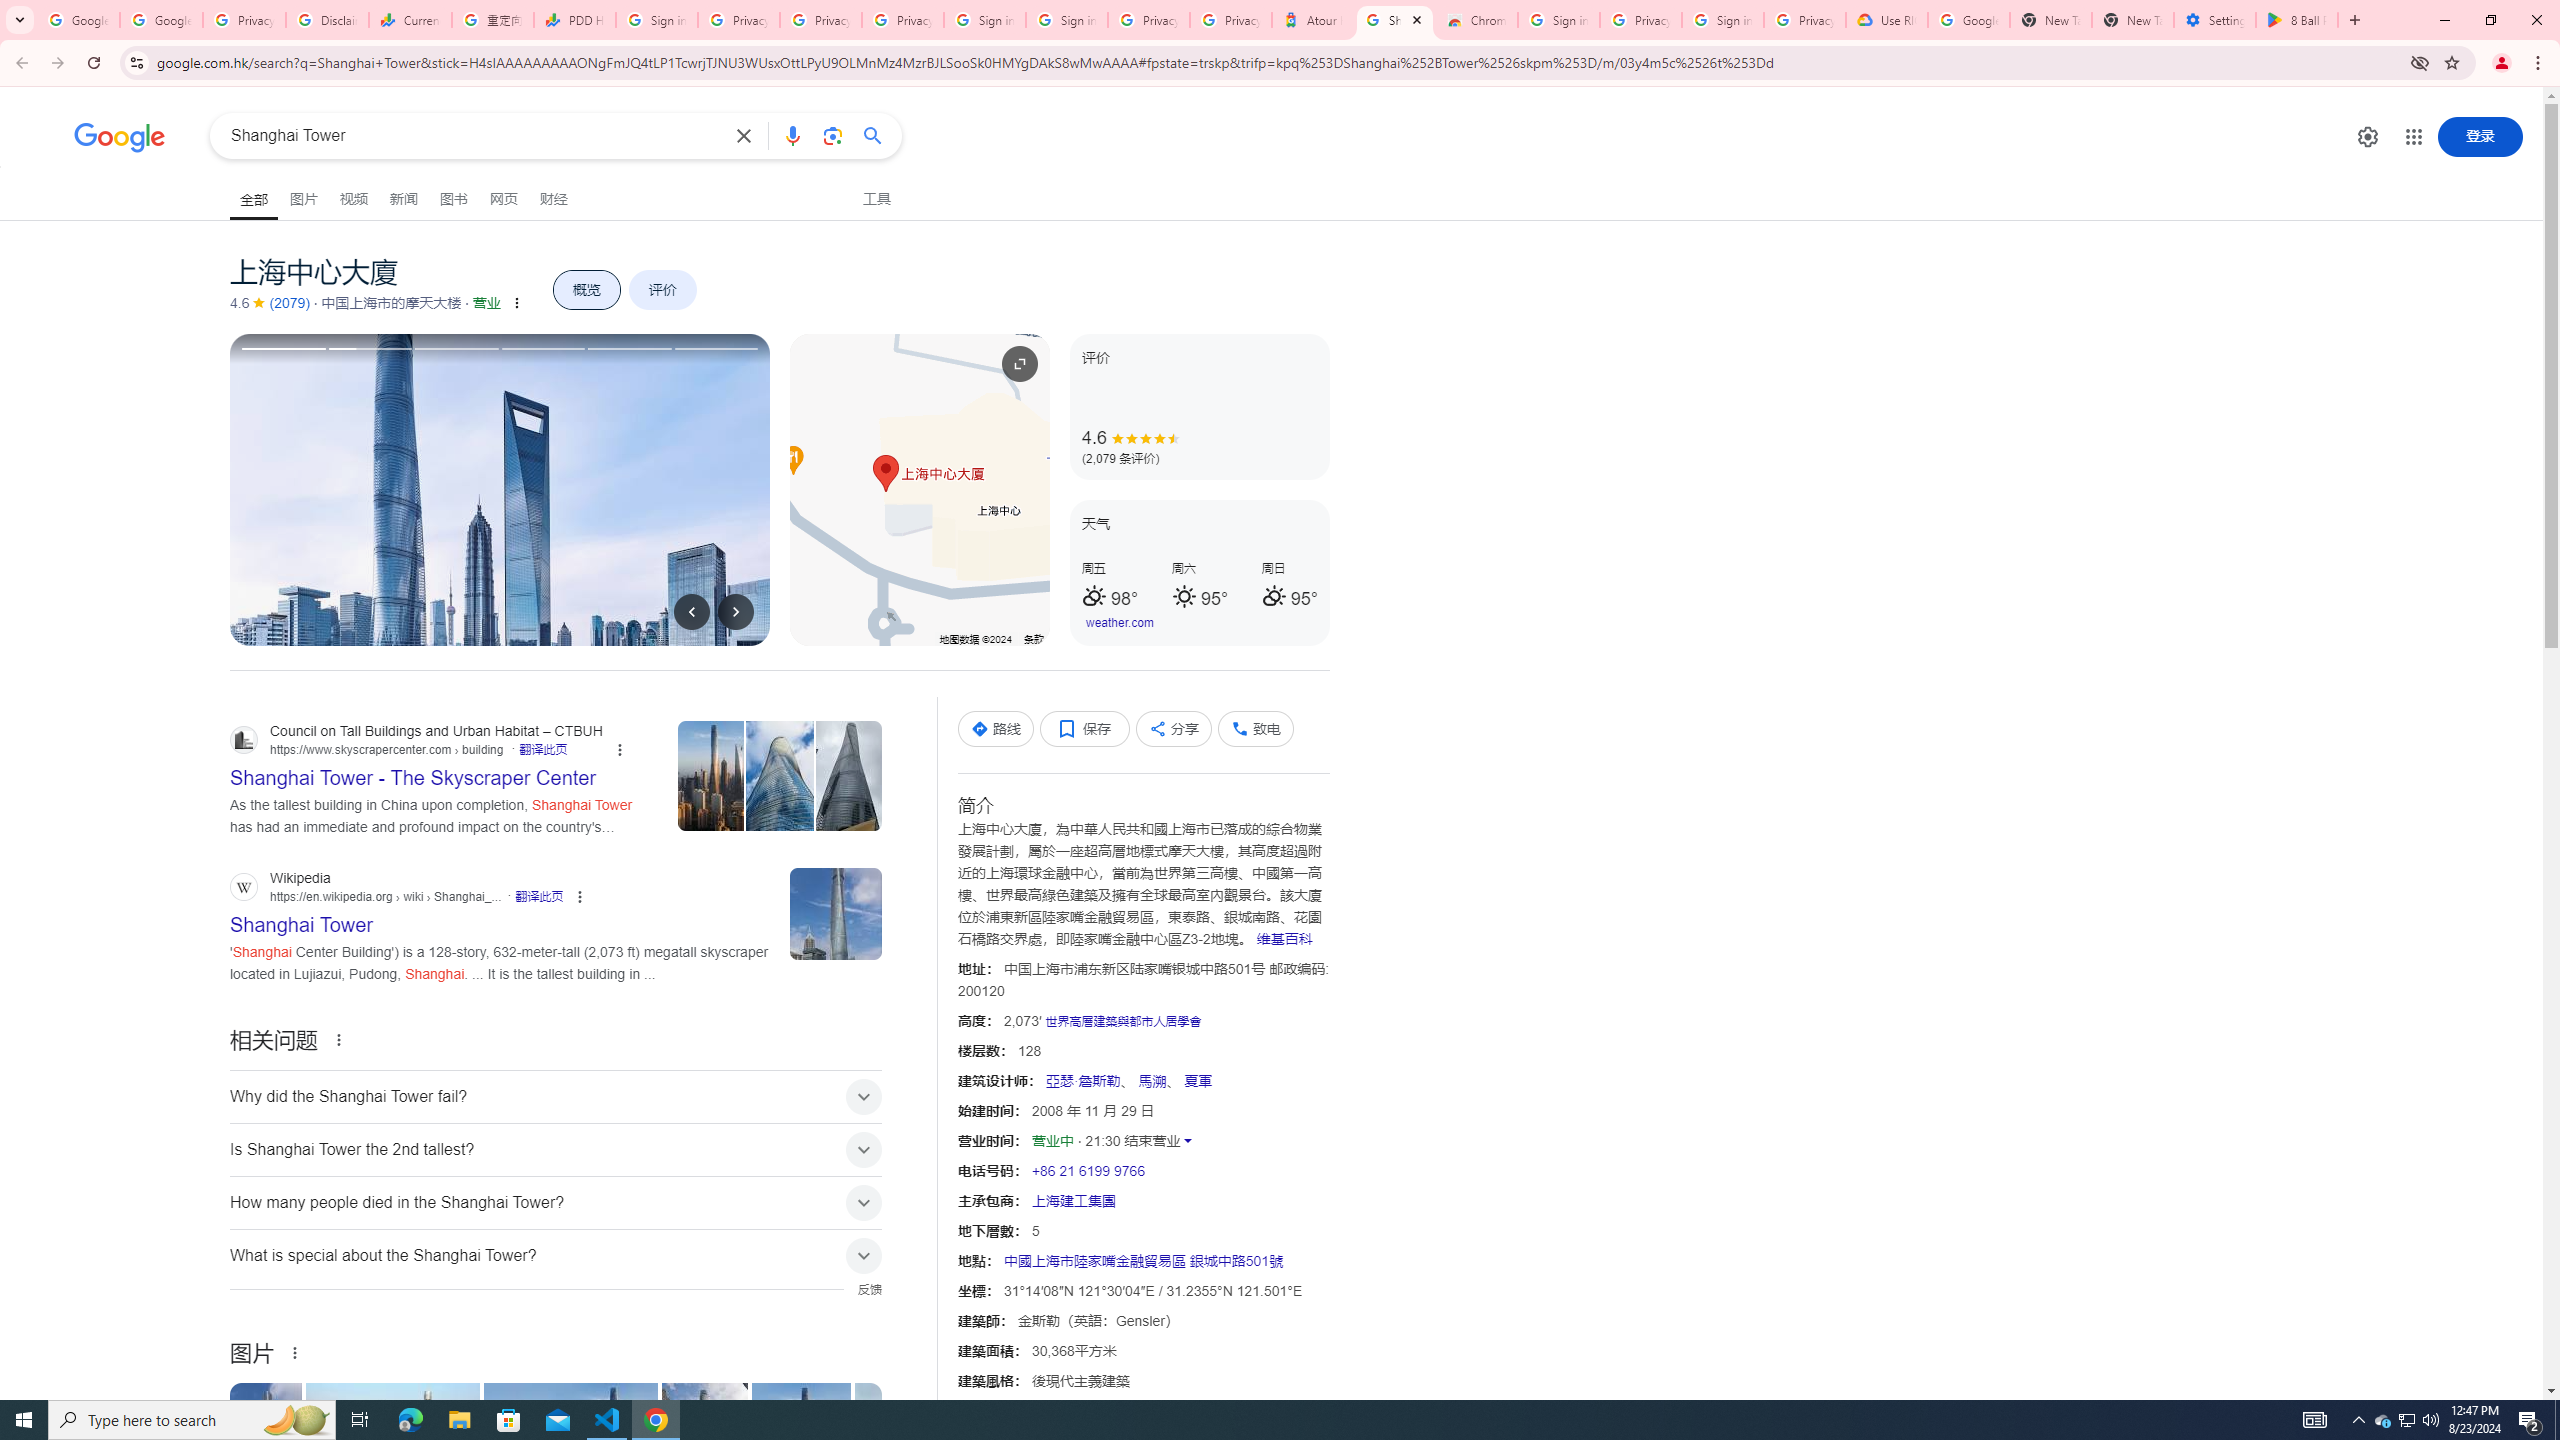  I want to click on Google, so click(120, 138).